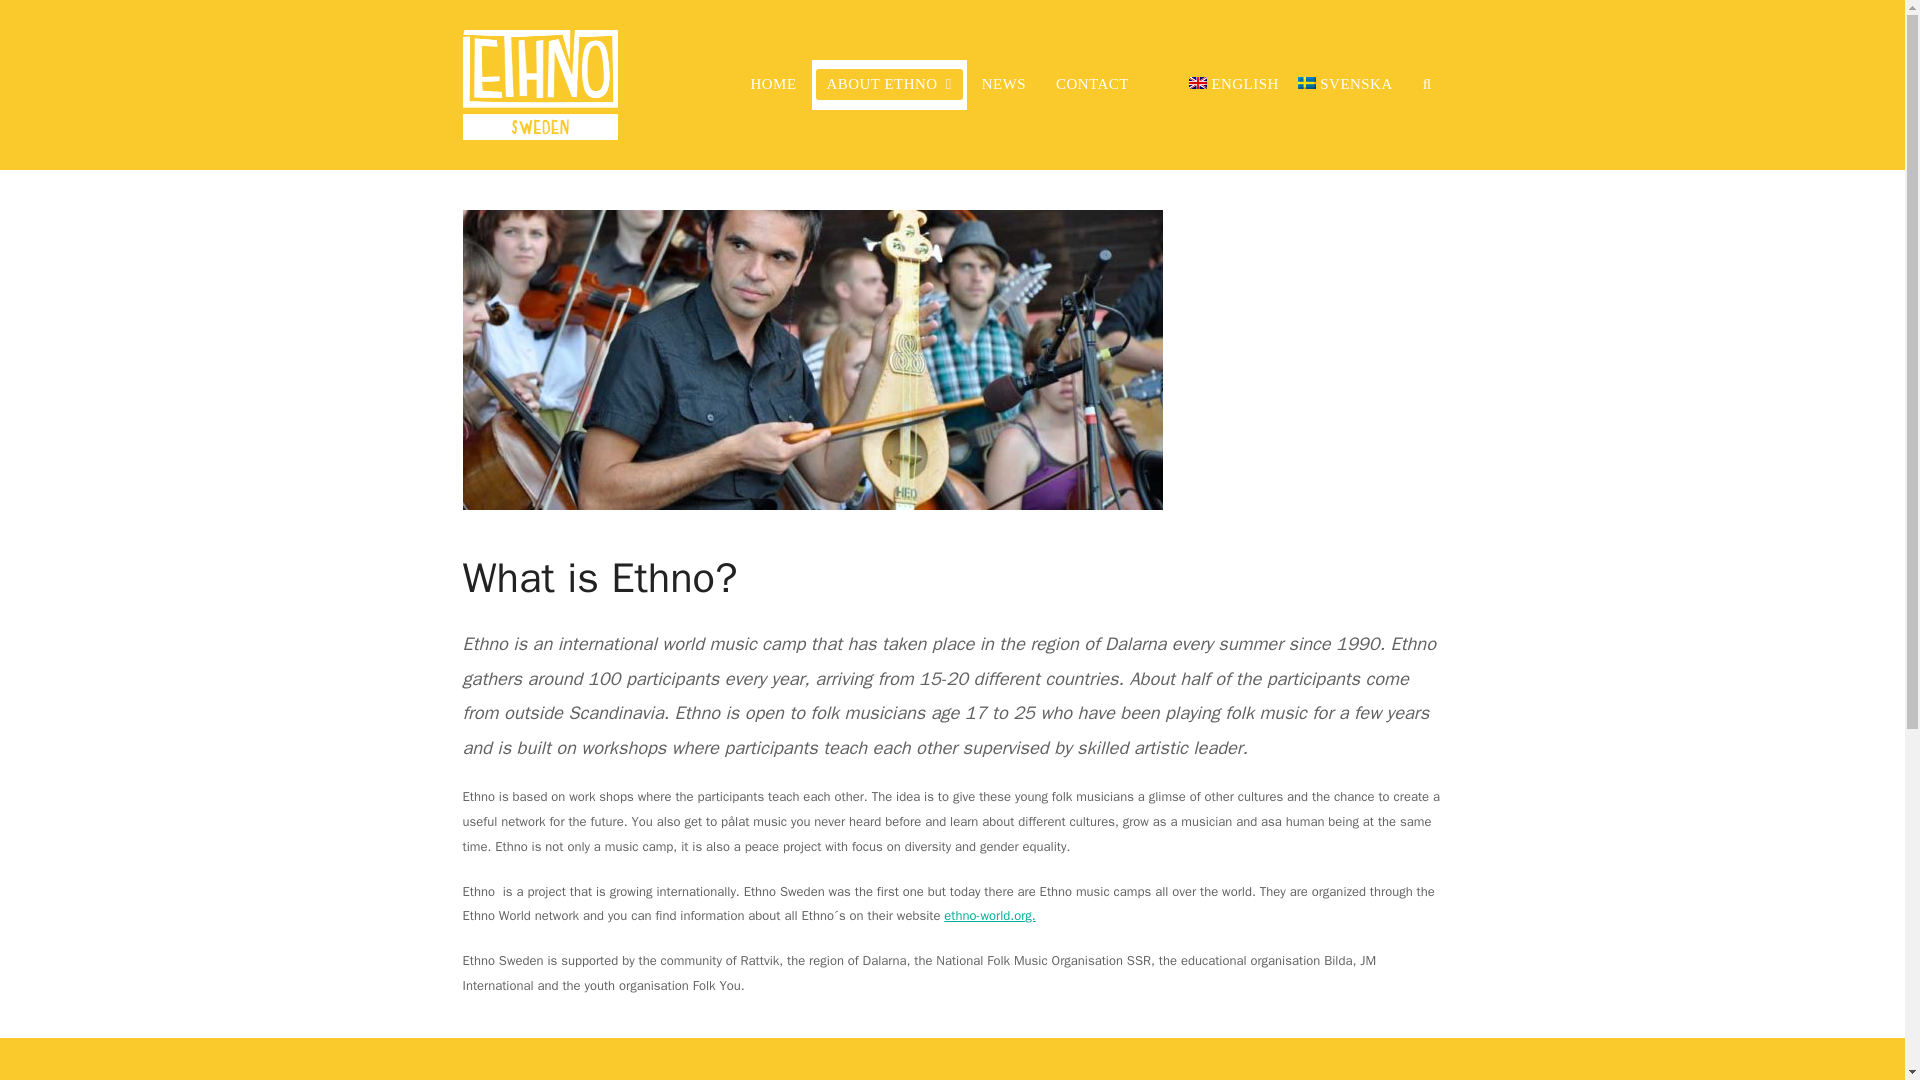 The height and width of the screenshot is (1080, 1920). I want to click on ethno-world.org., so click(989, 916).